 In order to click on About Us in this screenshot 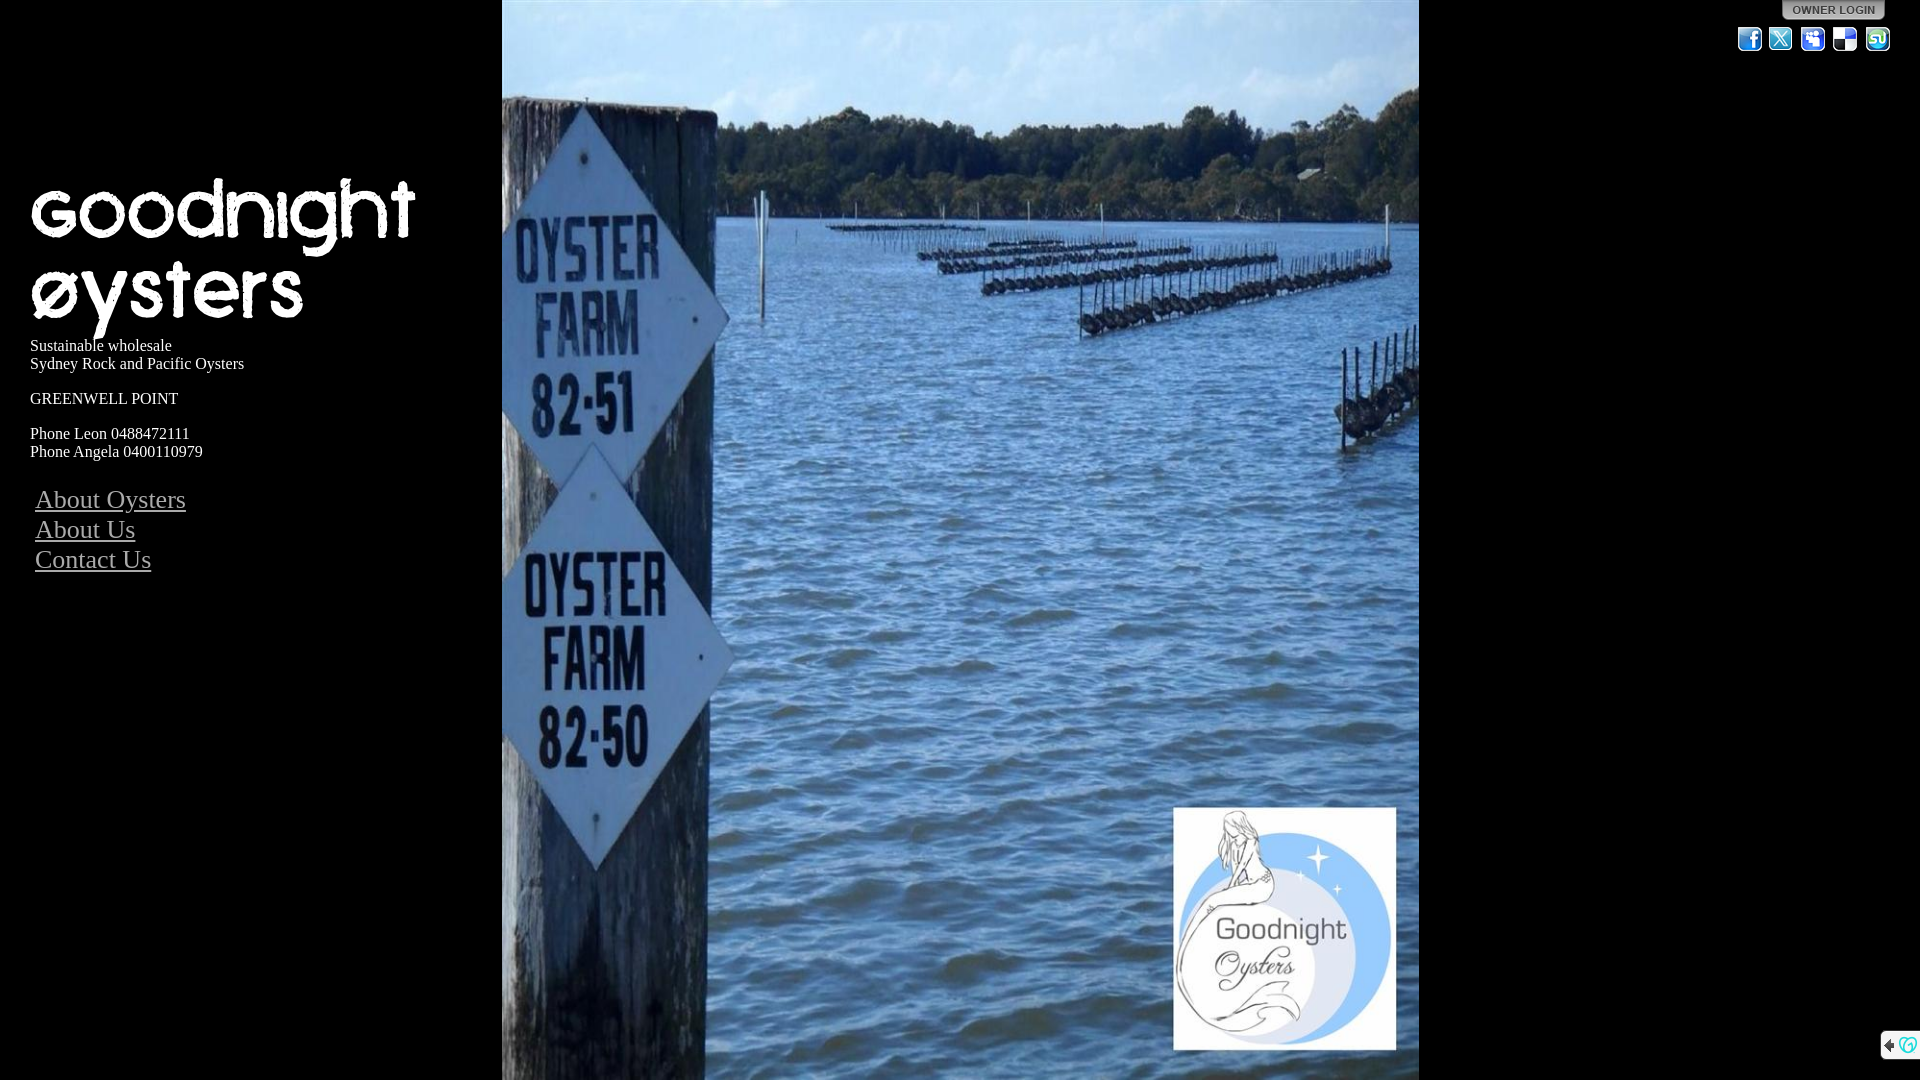, I will do `click(85, 530)`.